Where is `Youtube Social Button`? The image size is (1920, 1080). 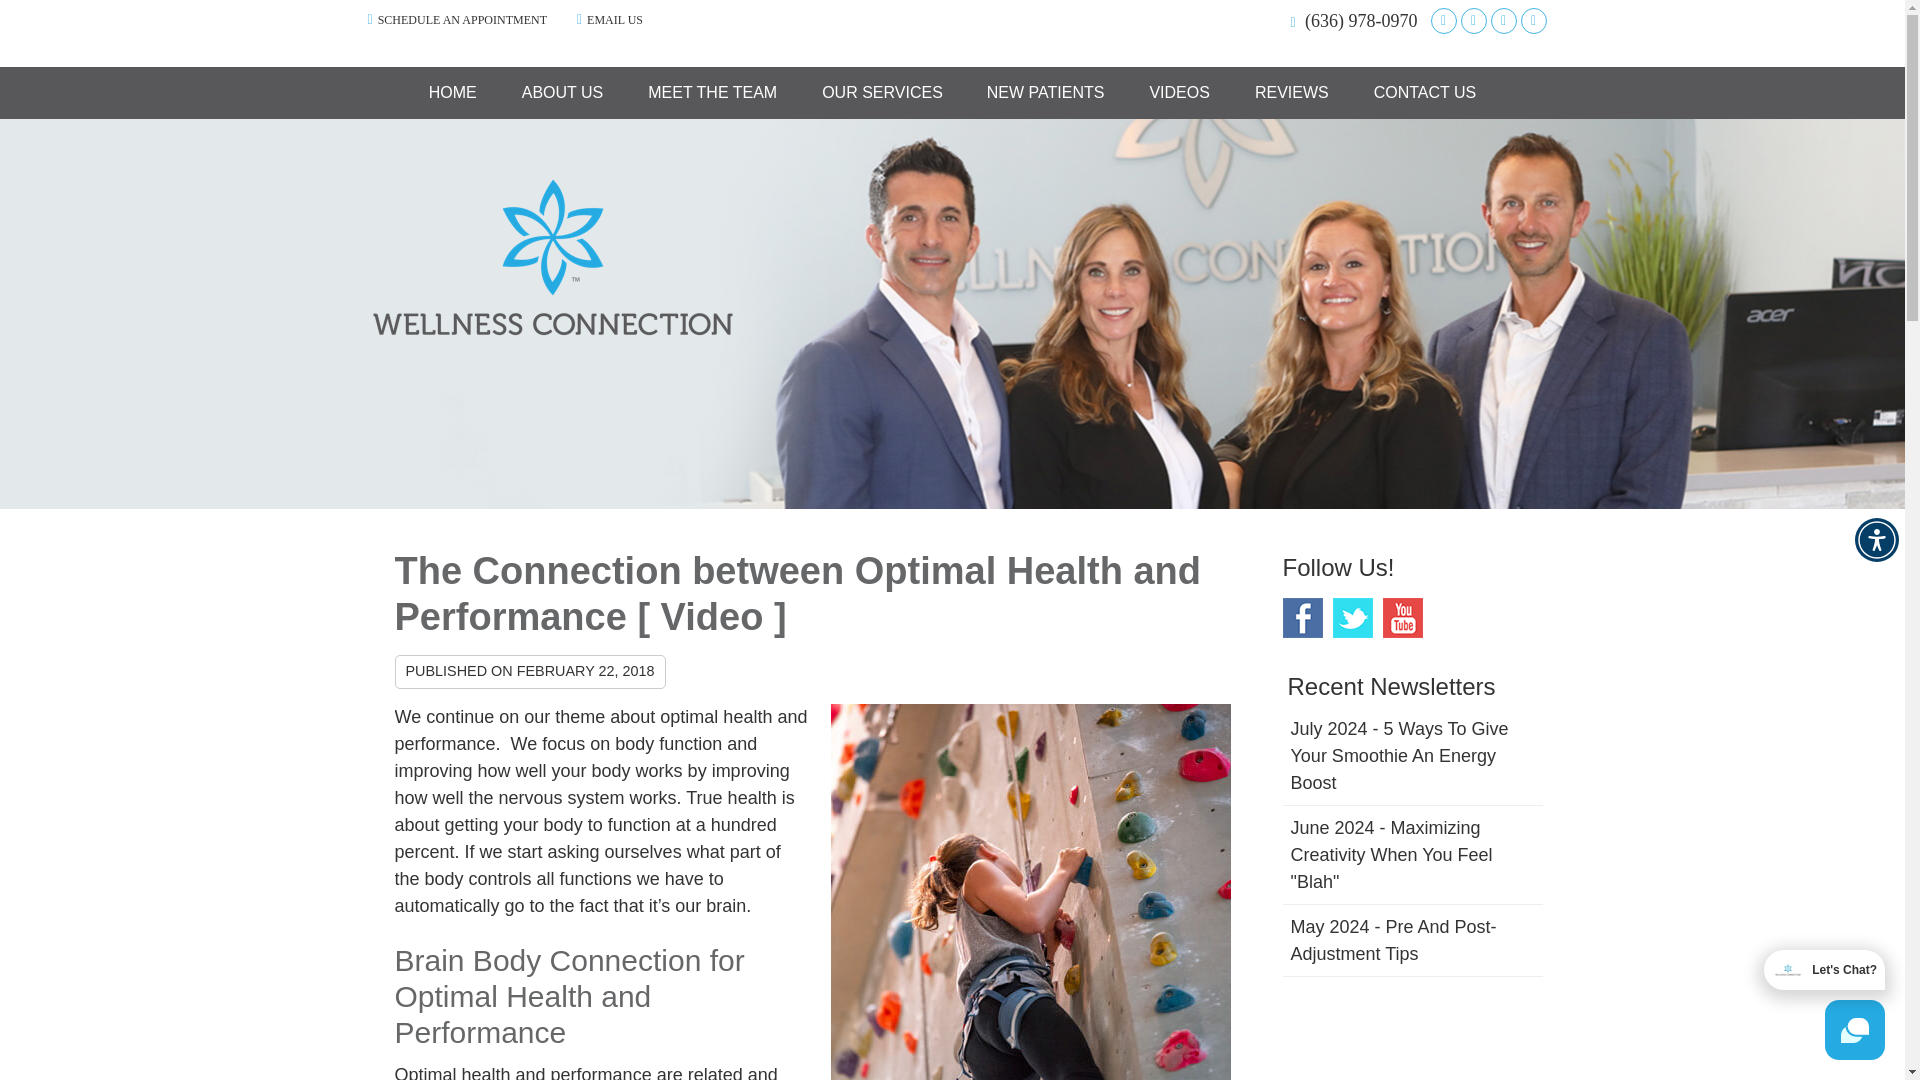 Youtube Social Button is located at coordinates (1532, 20).